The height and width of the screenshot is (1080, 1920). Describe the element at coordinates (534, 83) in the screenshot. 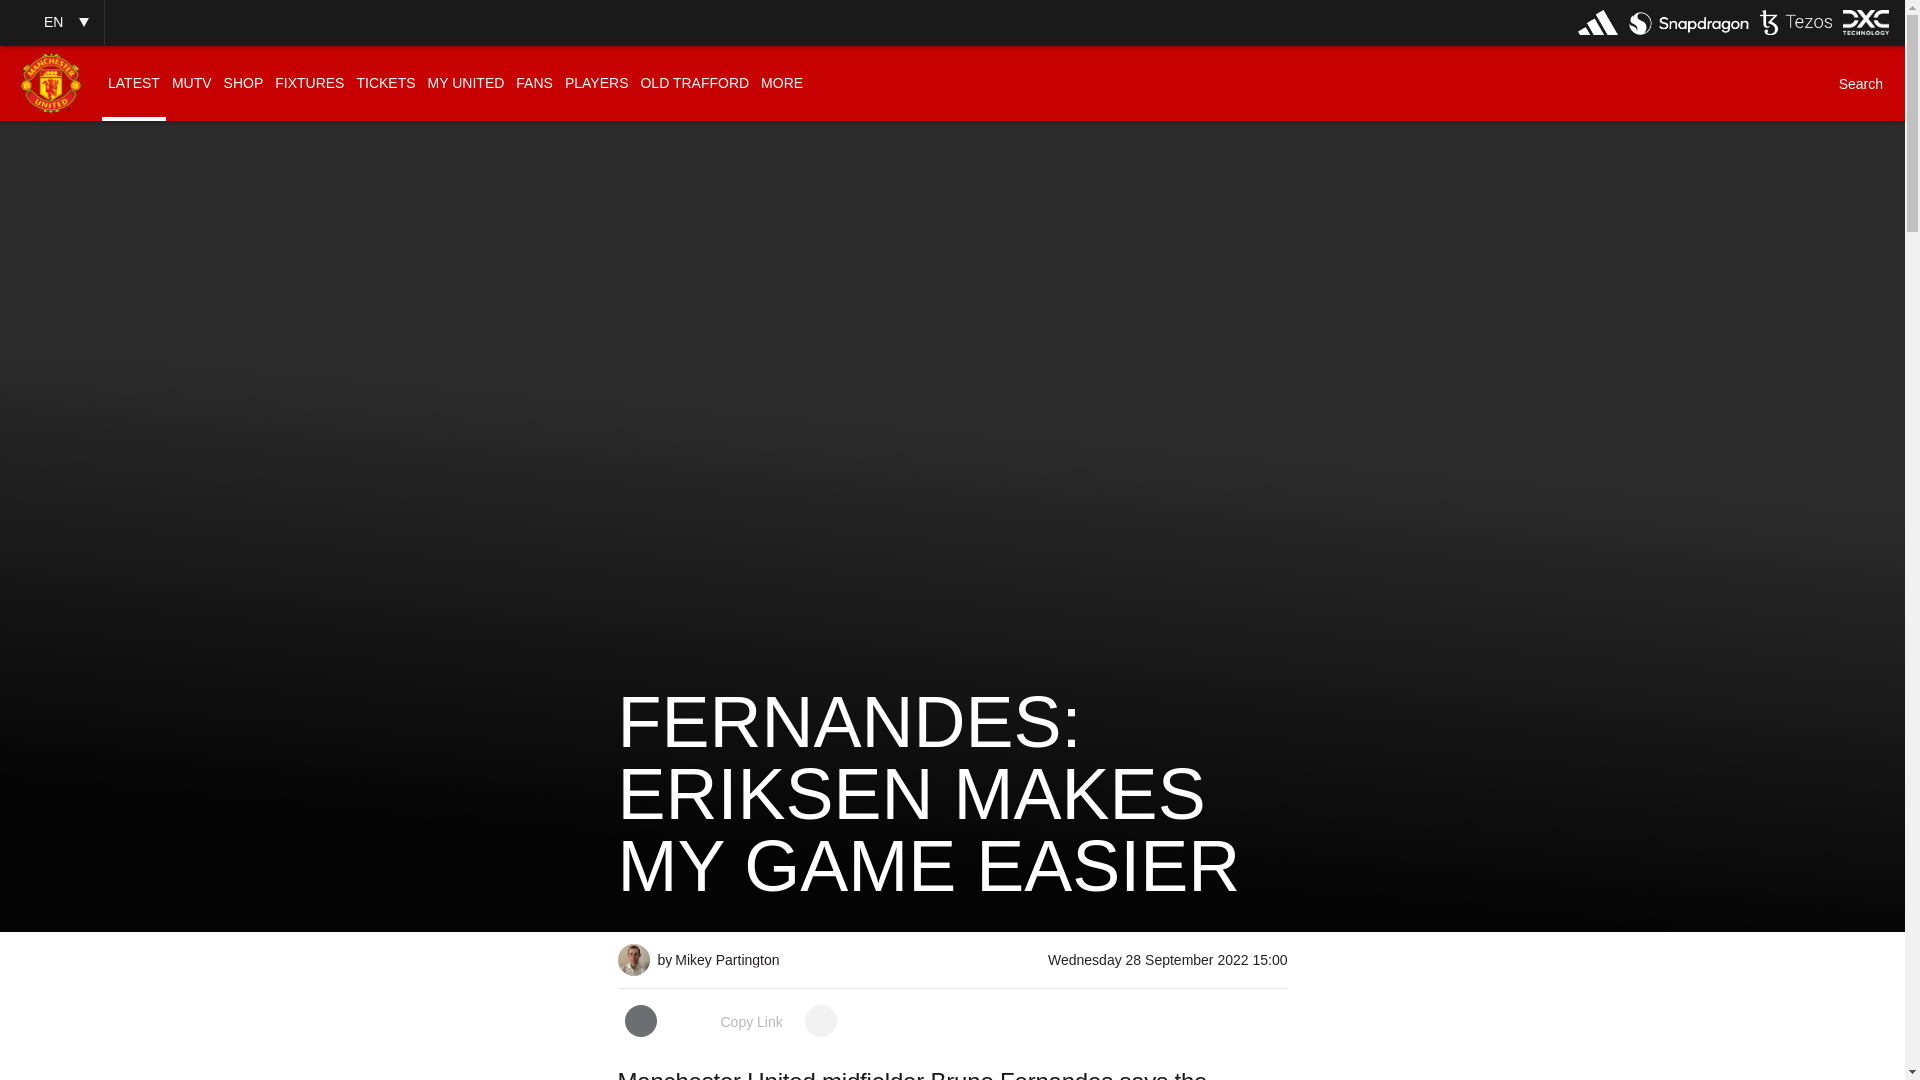

I see `FANS` at that location.